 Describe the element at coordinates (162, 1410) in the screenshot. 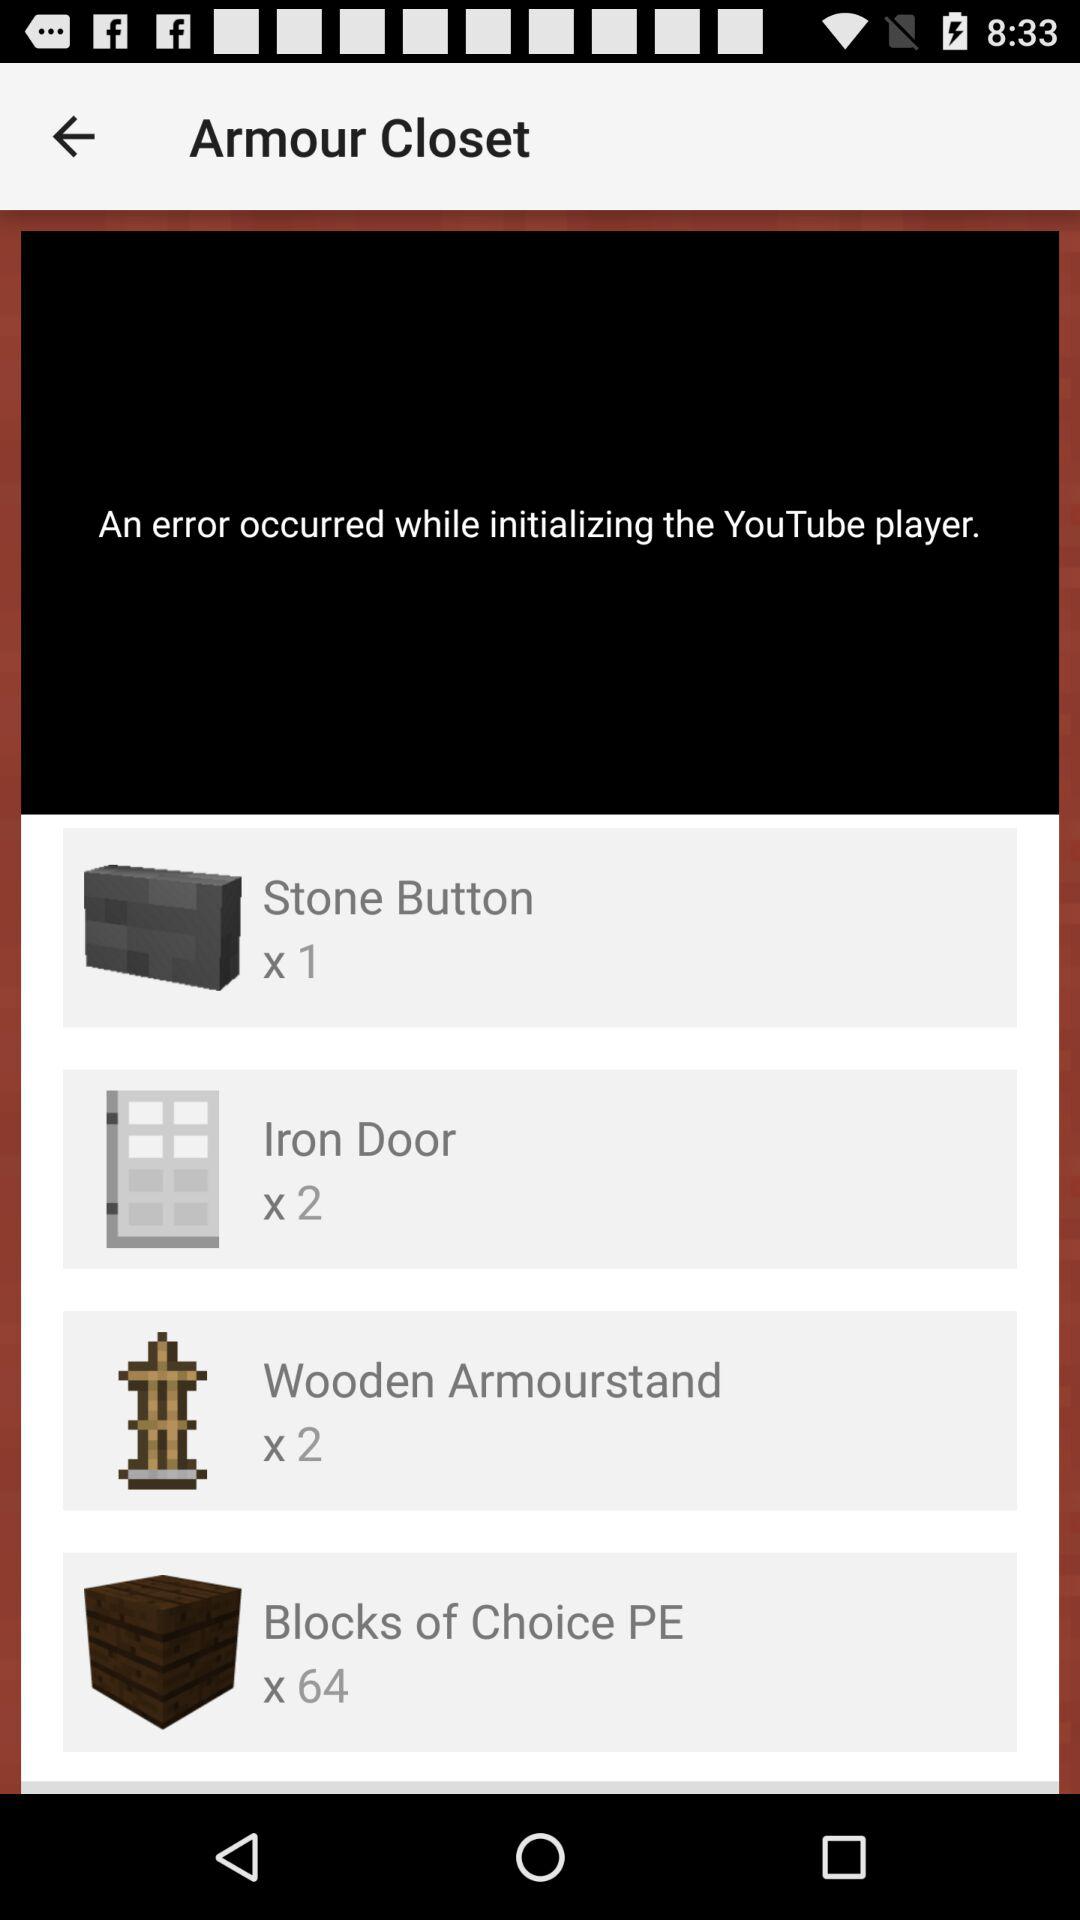

I see `select the image left to the wooden armourstand` at that location.